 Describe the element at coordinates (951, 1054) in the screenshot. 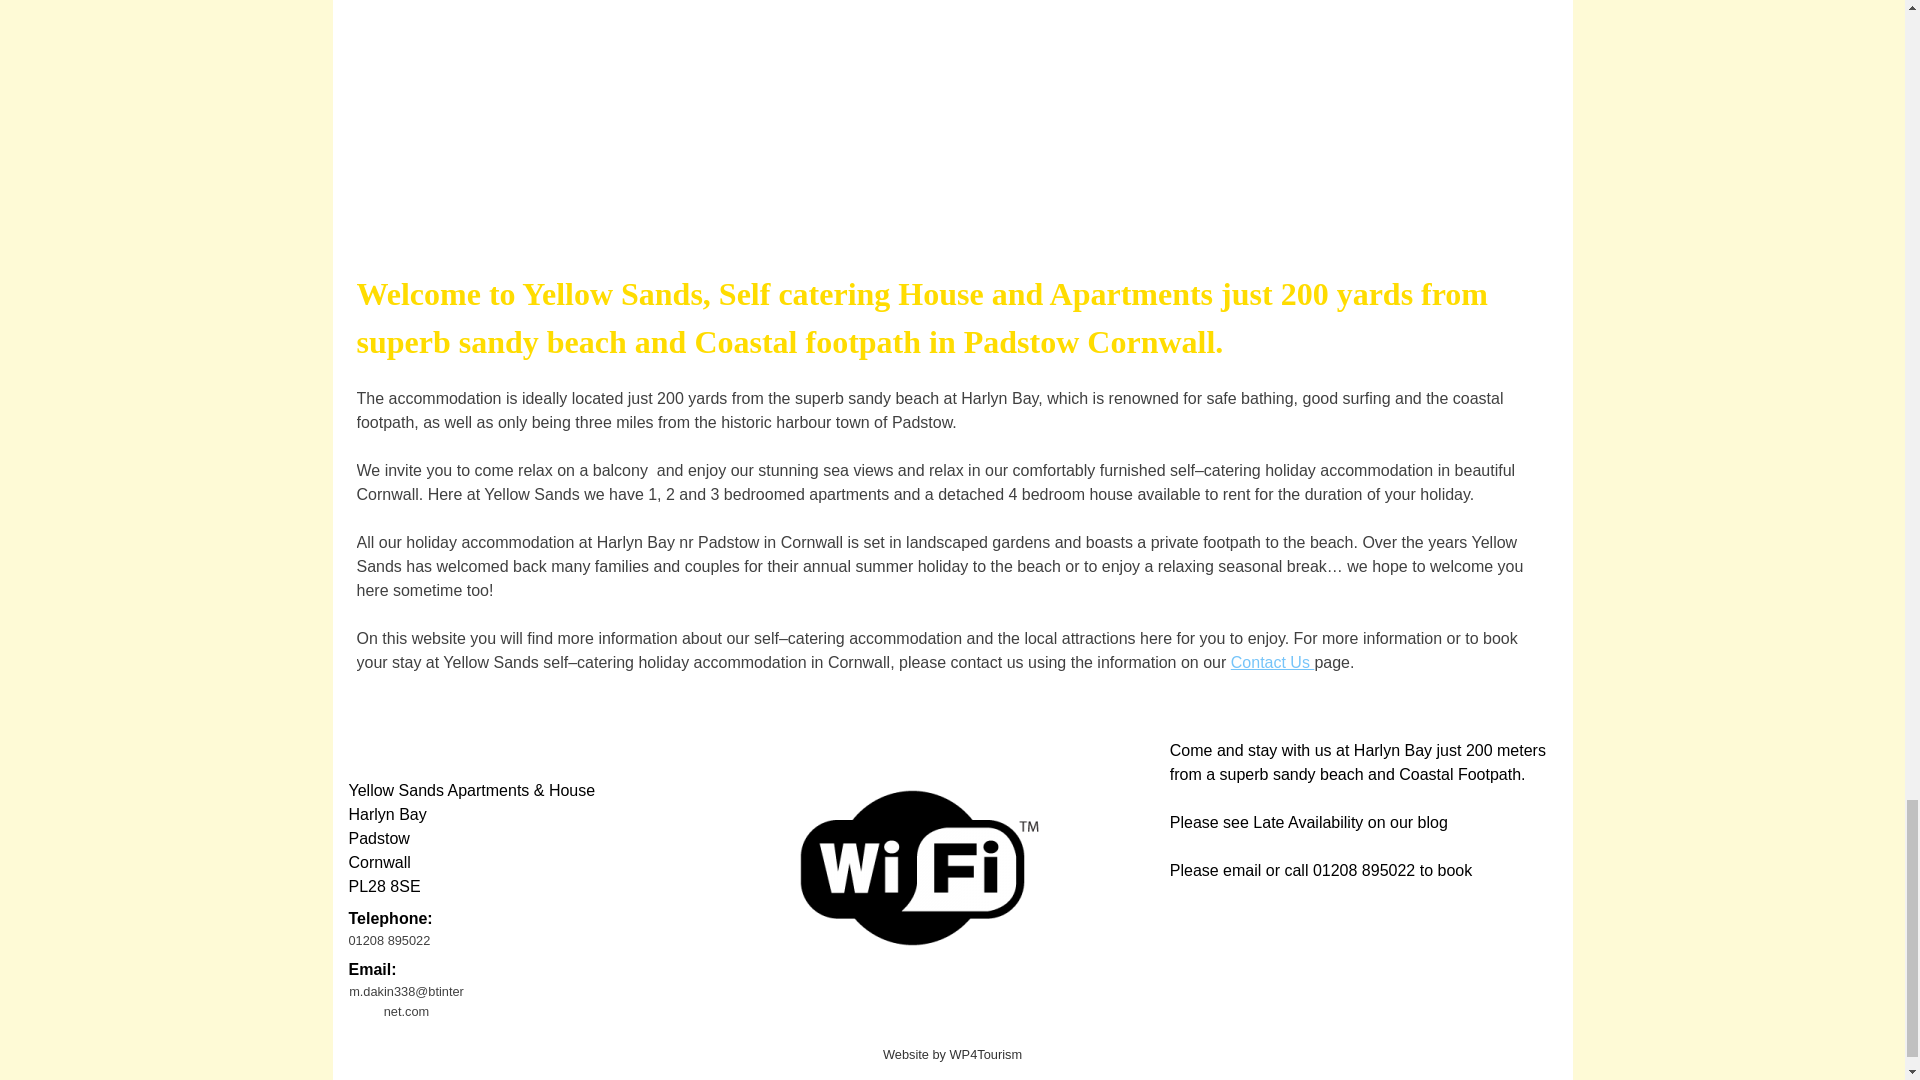

I see `Website by WP4Tourism` at that location.